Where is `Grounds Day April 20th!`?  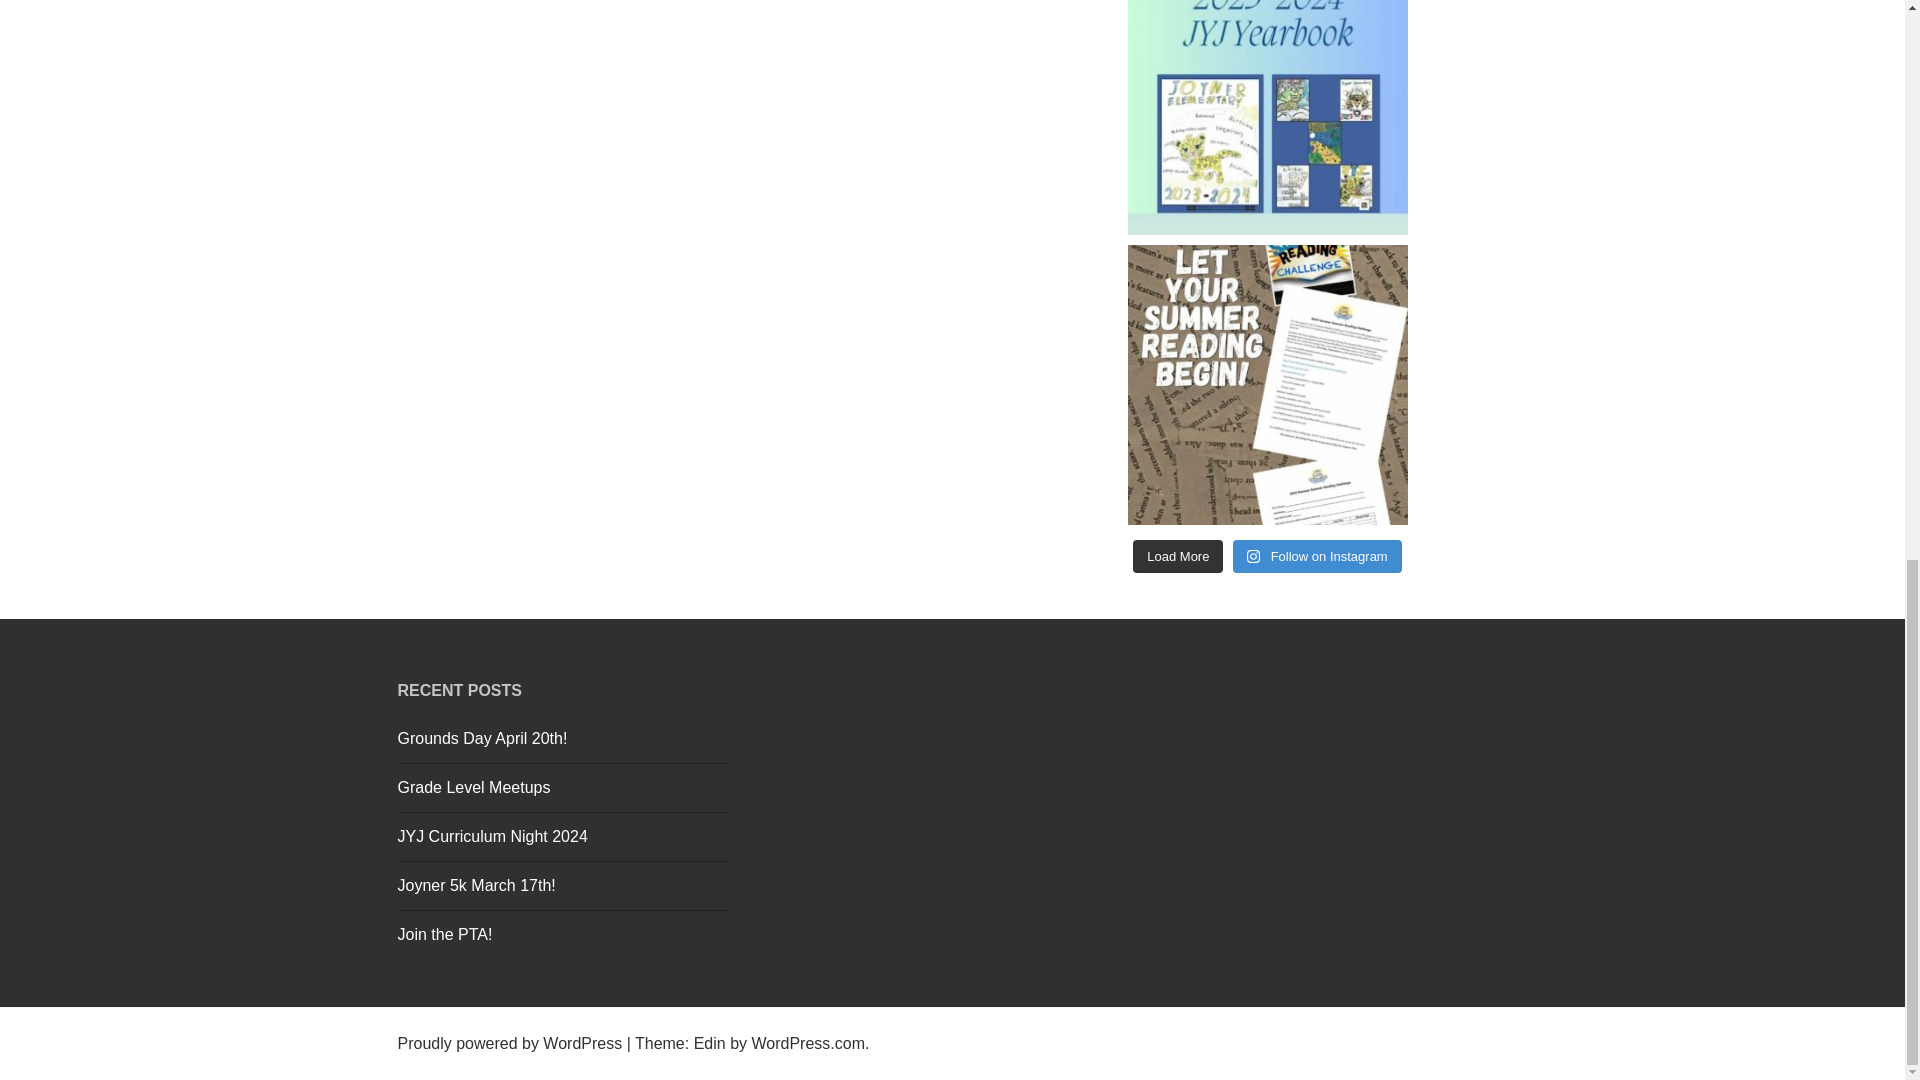 Grounds Day April 20th! is located at coordinates (482, 738).